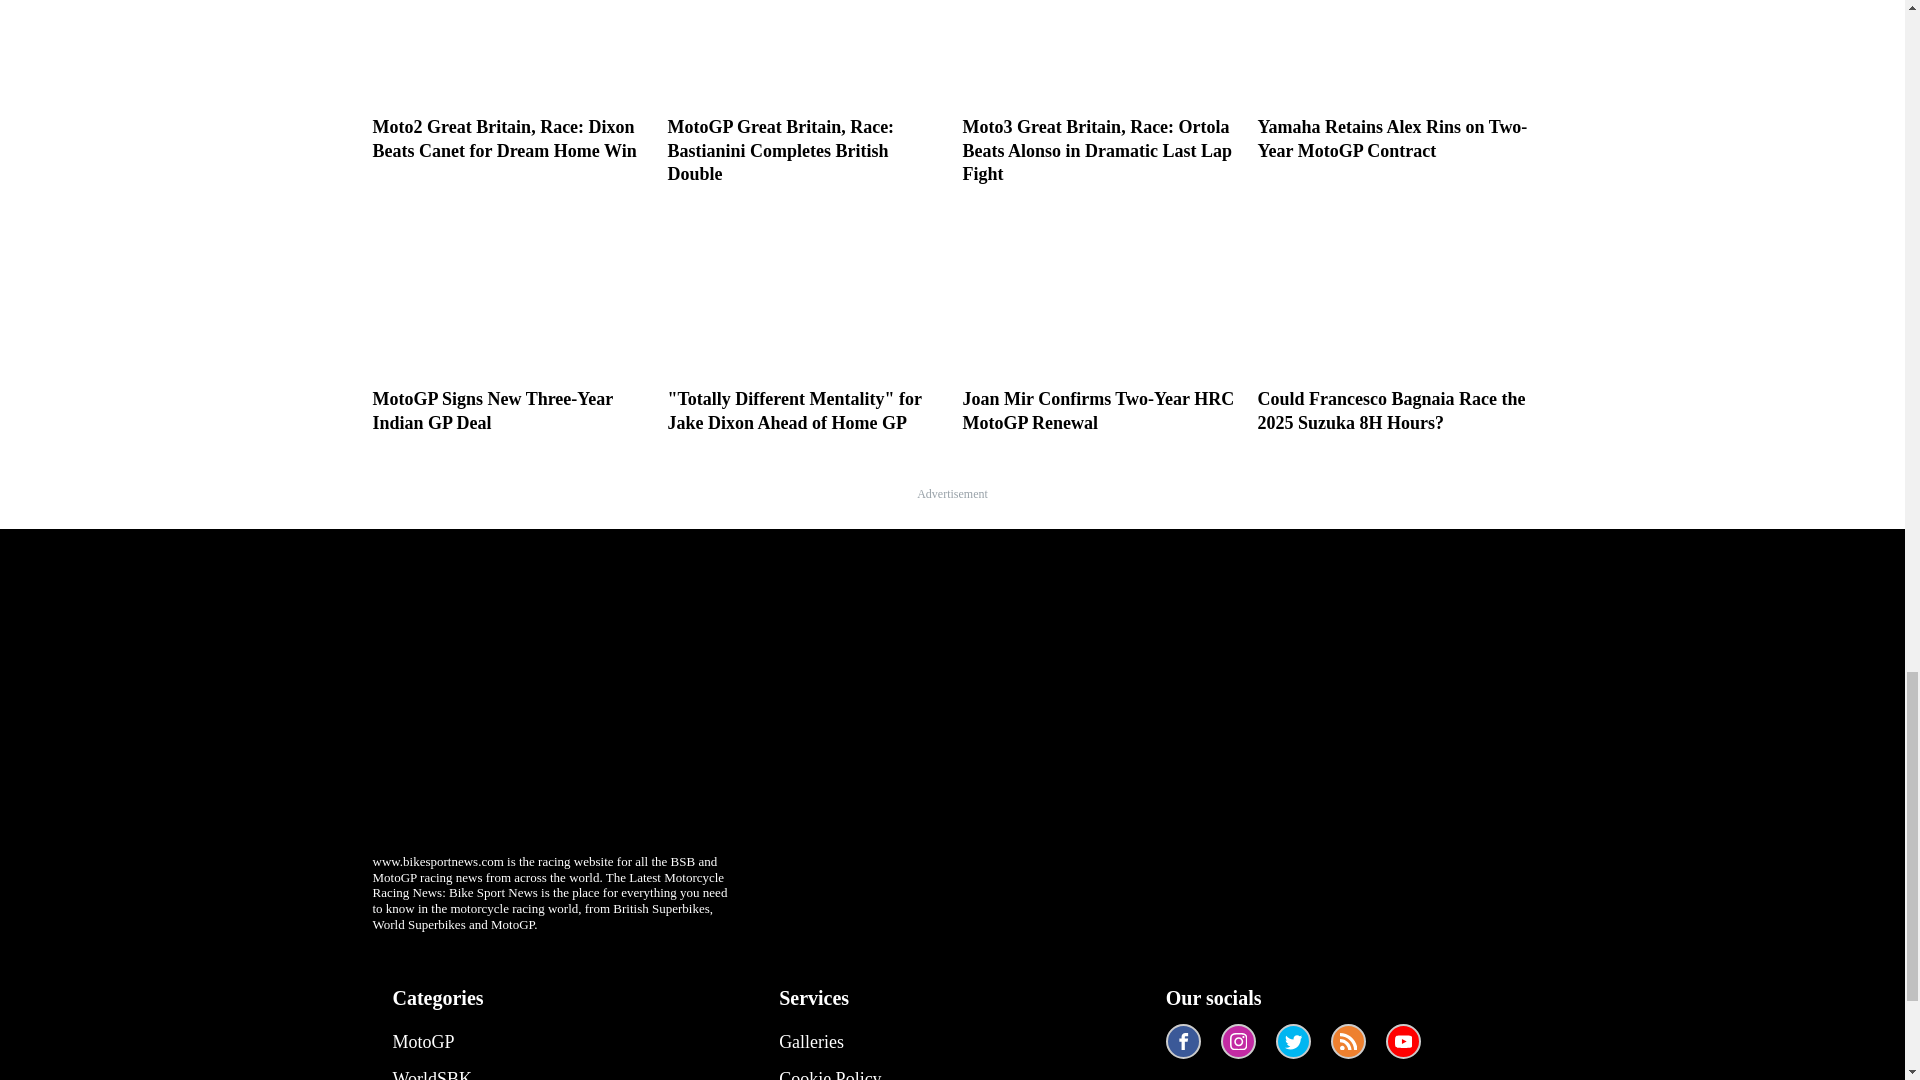  What do you see at coordinates (1098, 320) in the screenshot?
I see `Joan Mir Confirms Two-Year HRC MotoGP Renewal` at bounding box center [1098, 320].